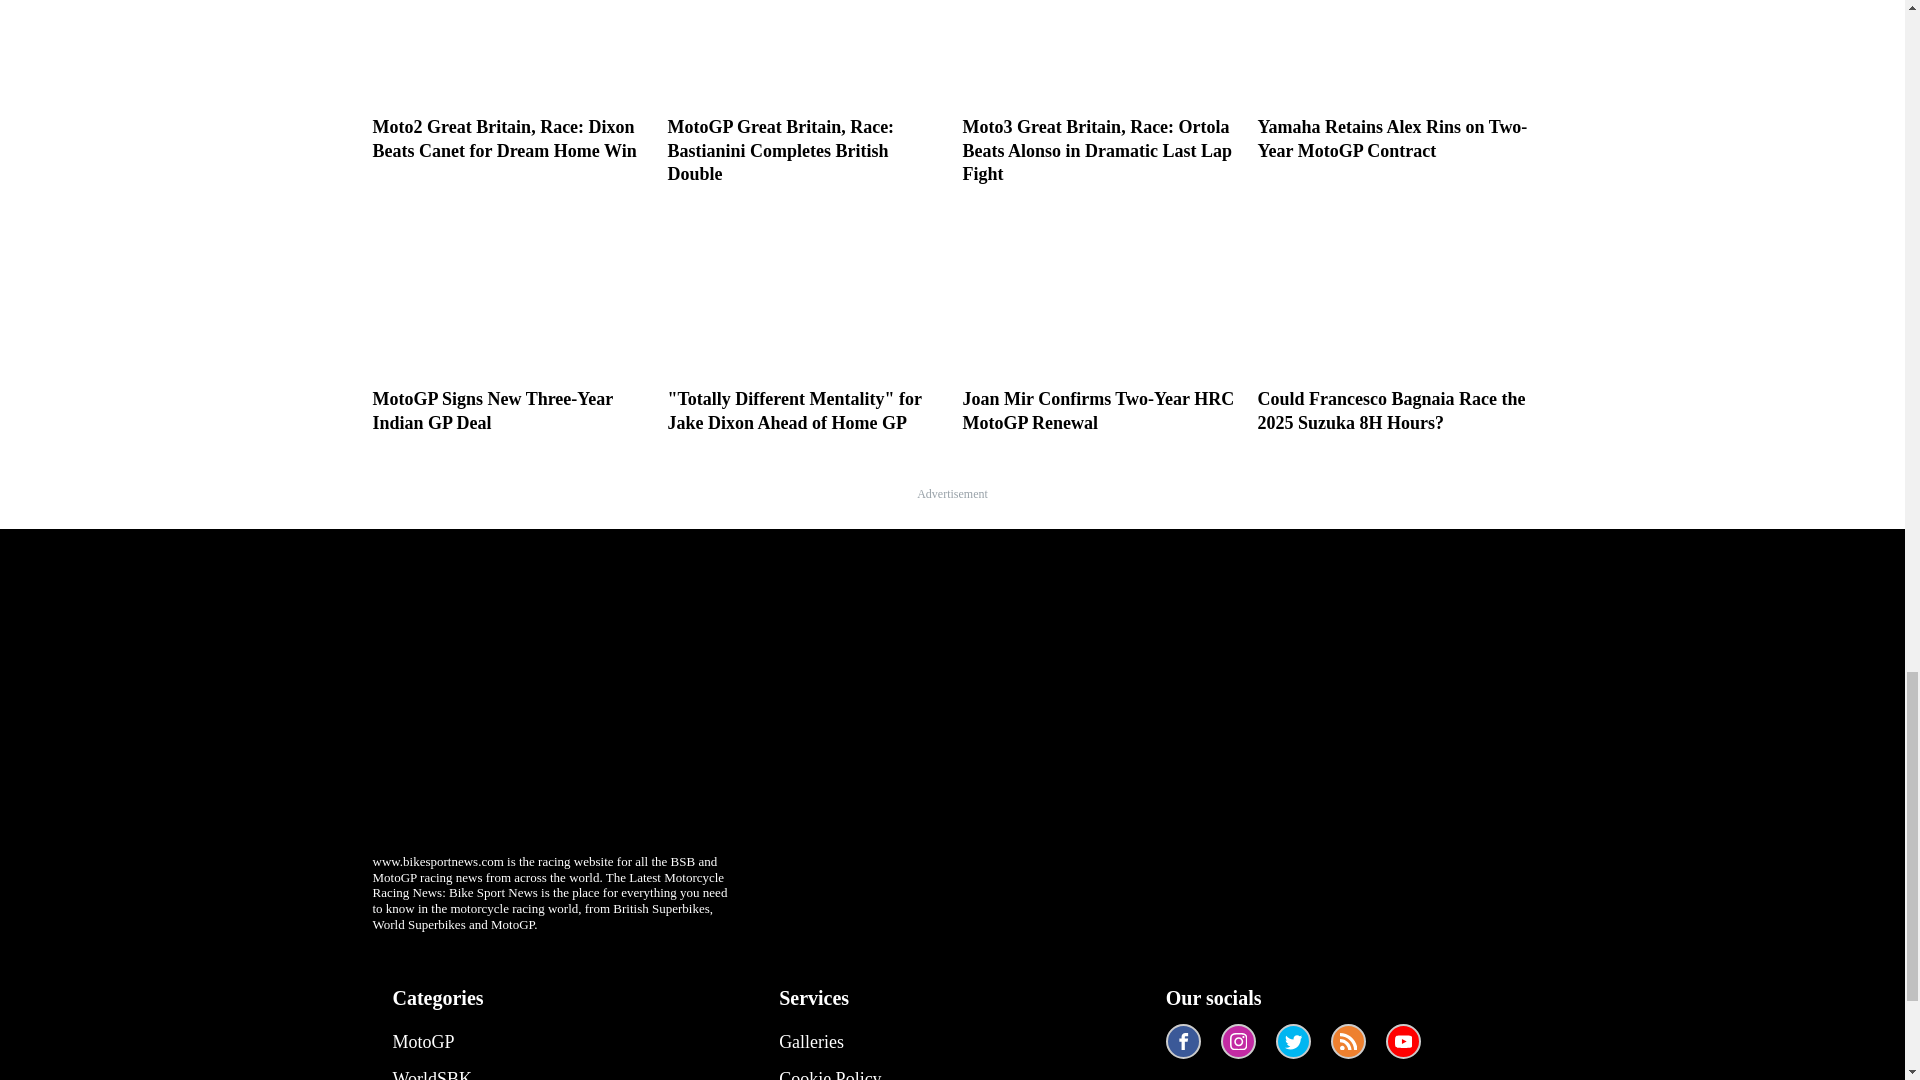  What do you see at coordinates (1098, 320) in the screenshot?
I see `Joan Mir Confirms Two-Year HRC MotoGP Renewal` at bounding box center [1098, 320].